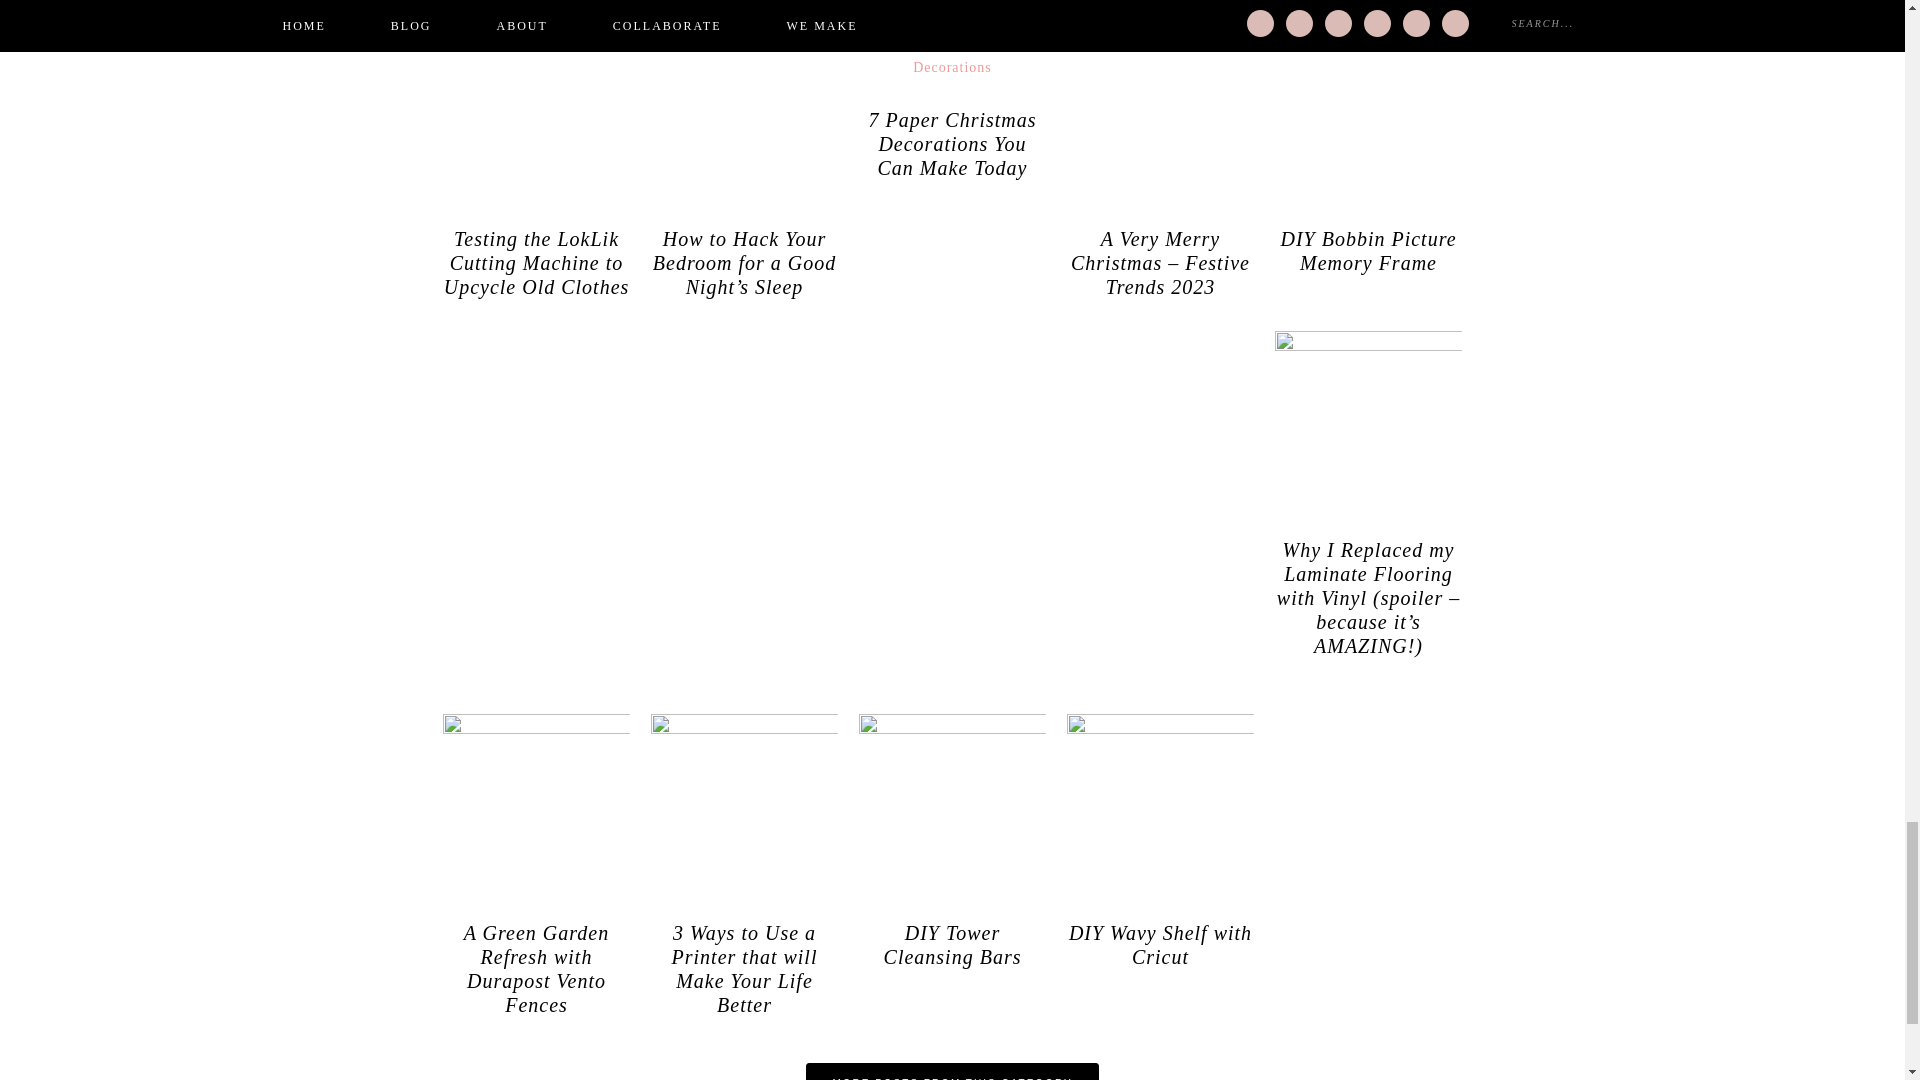 Image resolution: width=1920 pixels, height=1080 pixels. Describe the element at coordinates (952, 1071) in the screenshot. I see `DIY` at that location.